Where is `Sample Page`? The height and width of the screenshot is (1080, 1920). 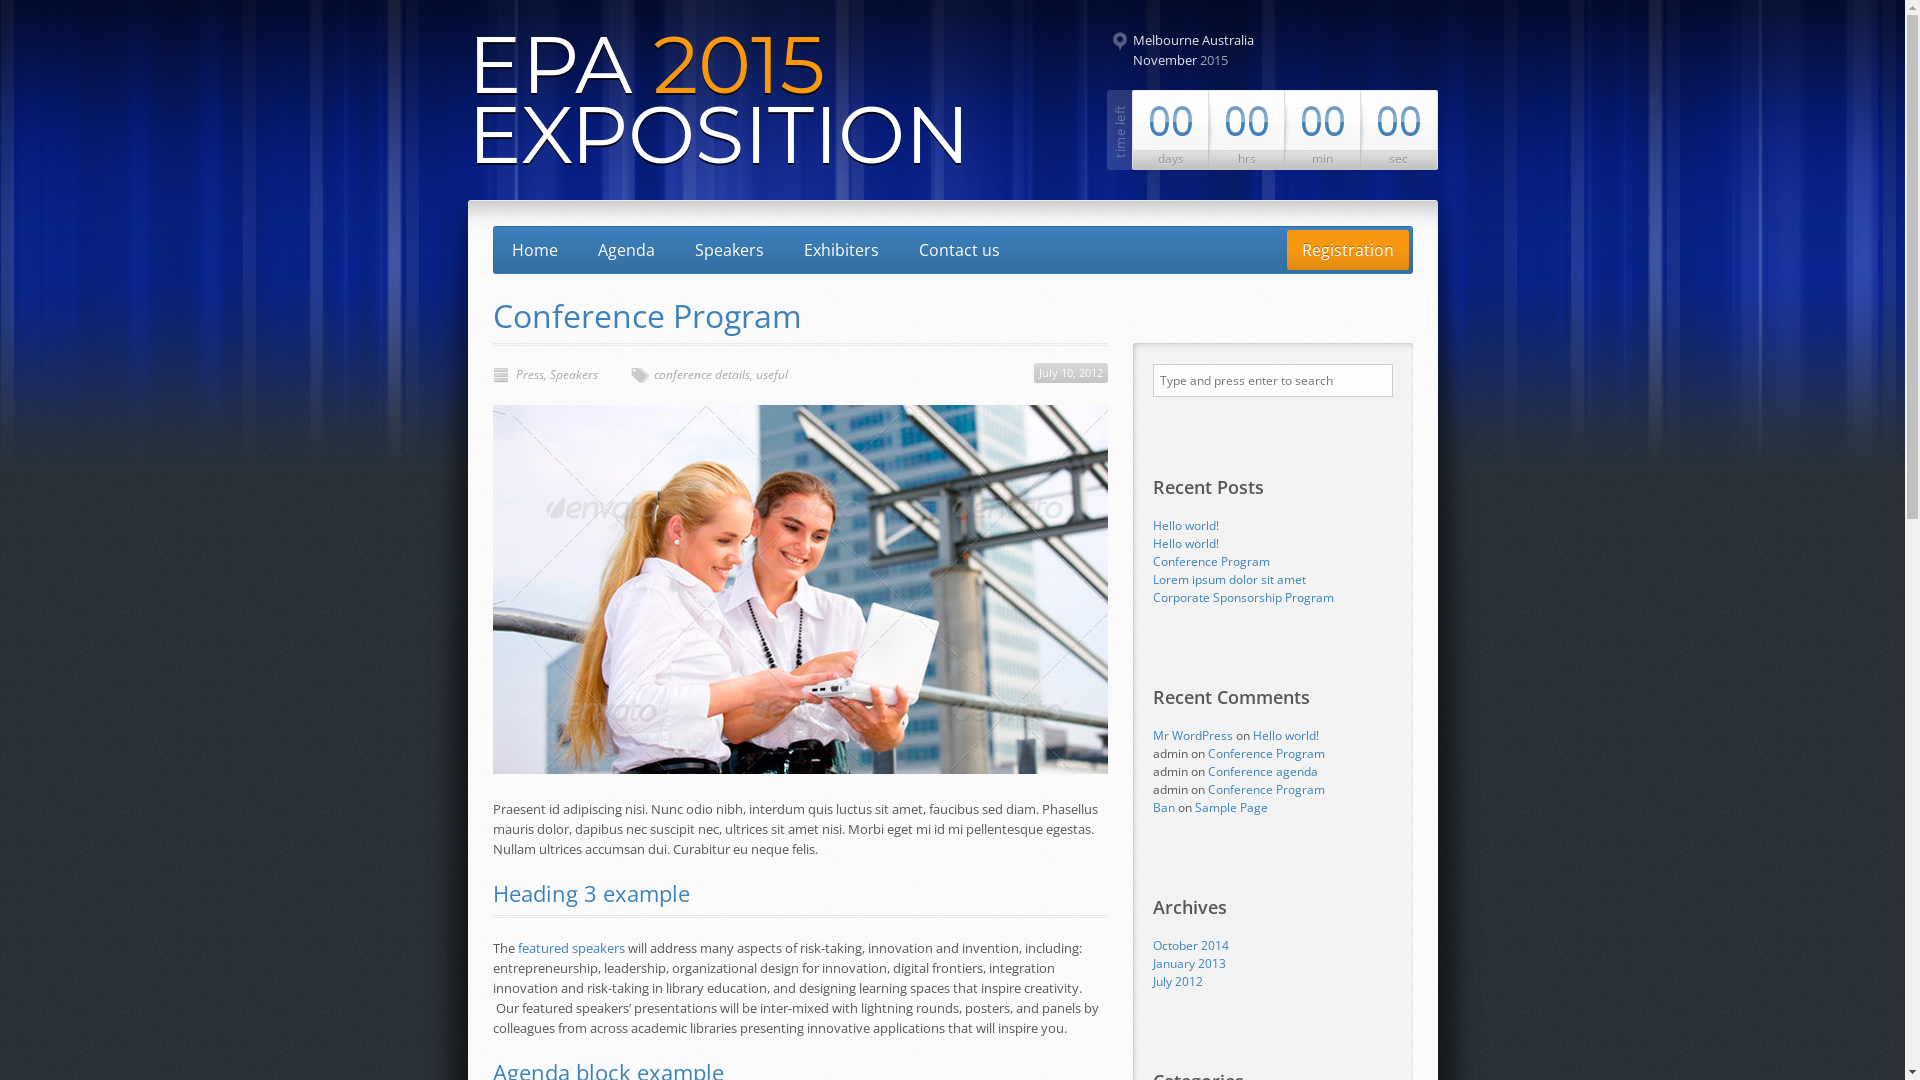 Sample Page is located at coordinates (1230, 808).